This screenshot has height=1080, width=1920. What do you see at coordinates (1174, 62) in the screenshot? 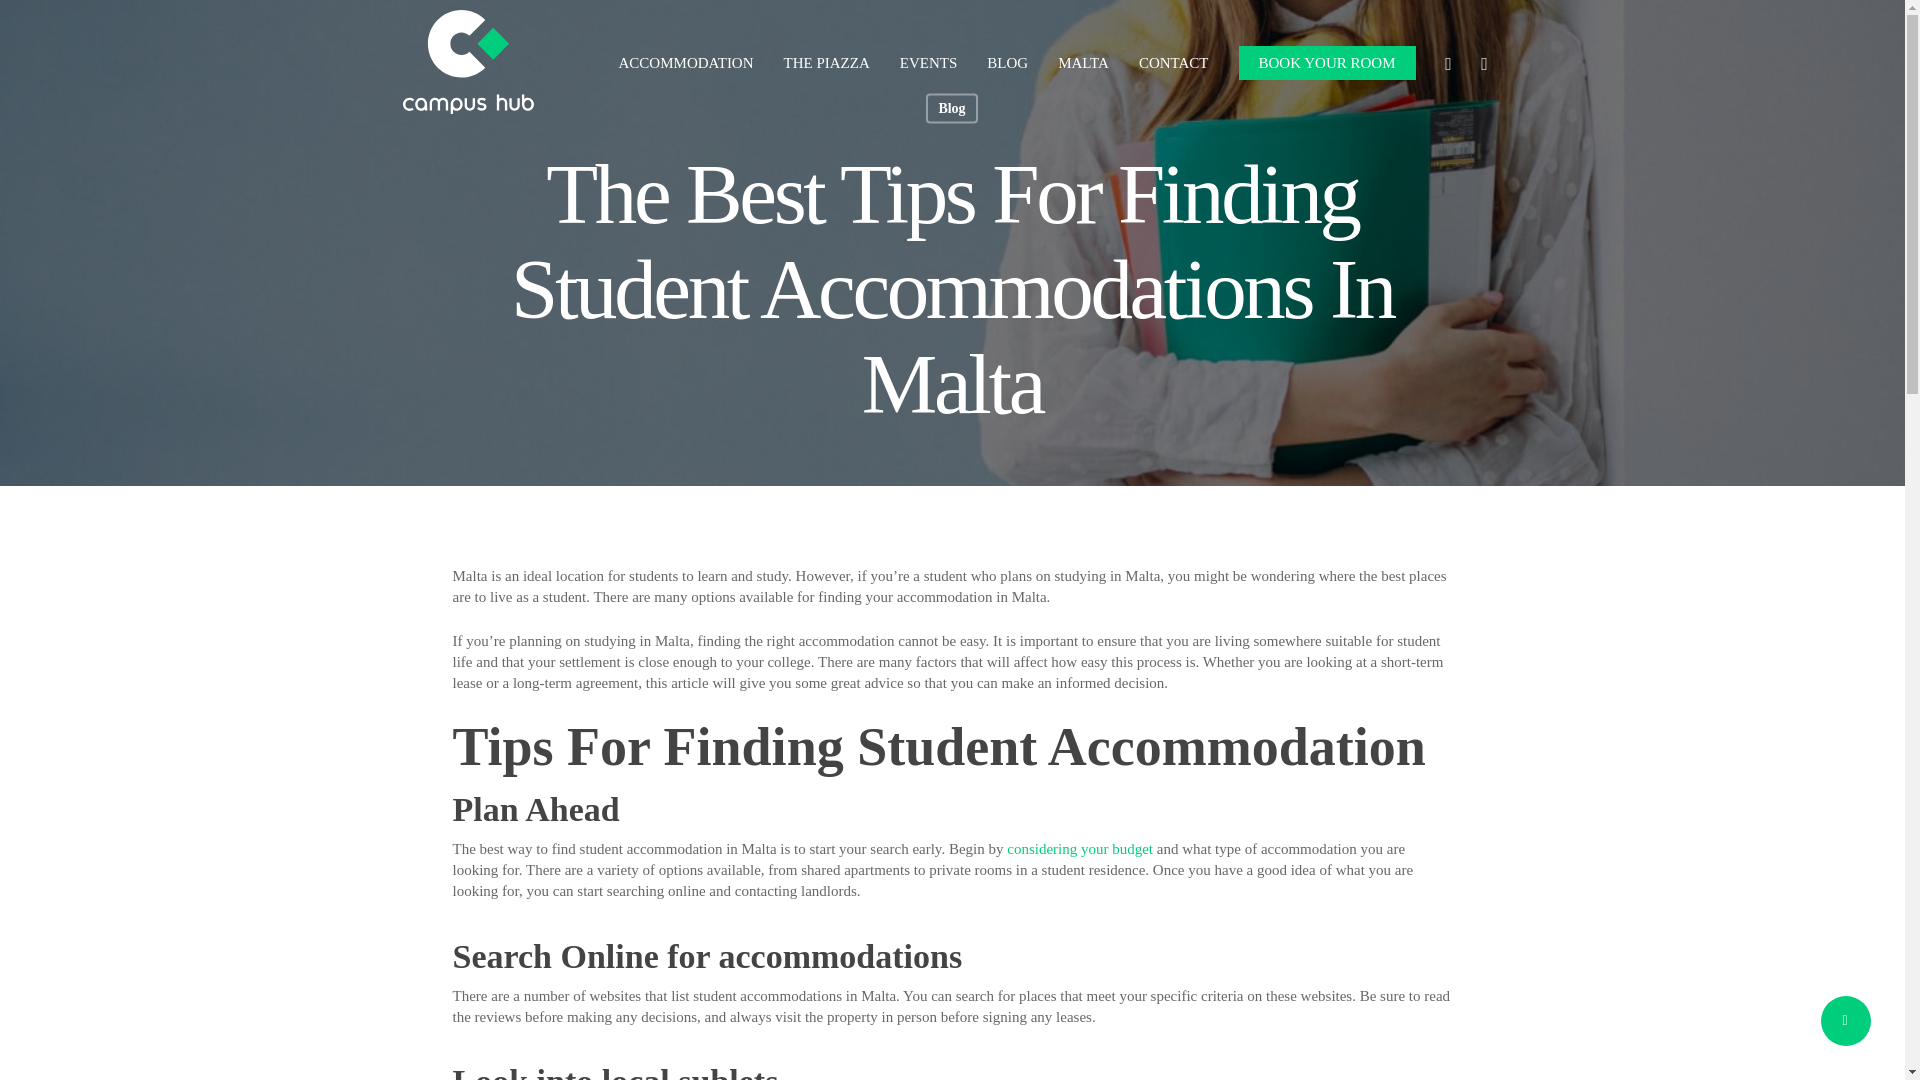
I see `CONTACT` at bounding box center [1174, 62].